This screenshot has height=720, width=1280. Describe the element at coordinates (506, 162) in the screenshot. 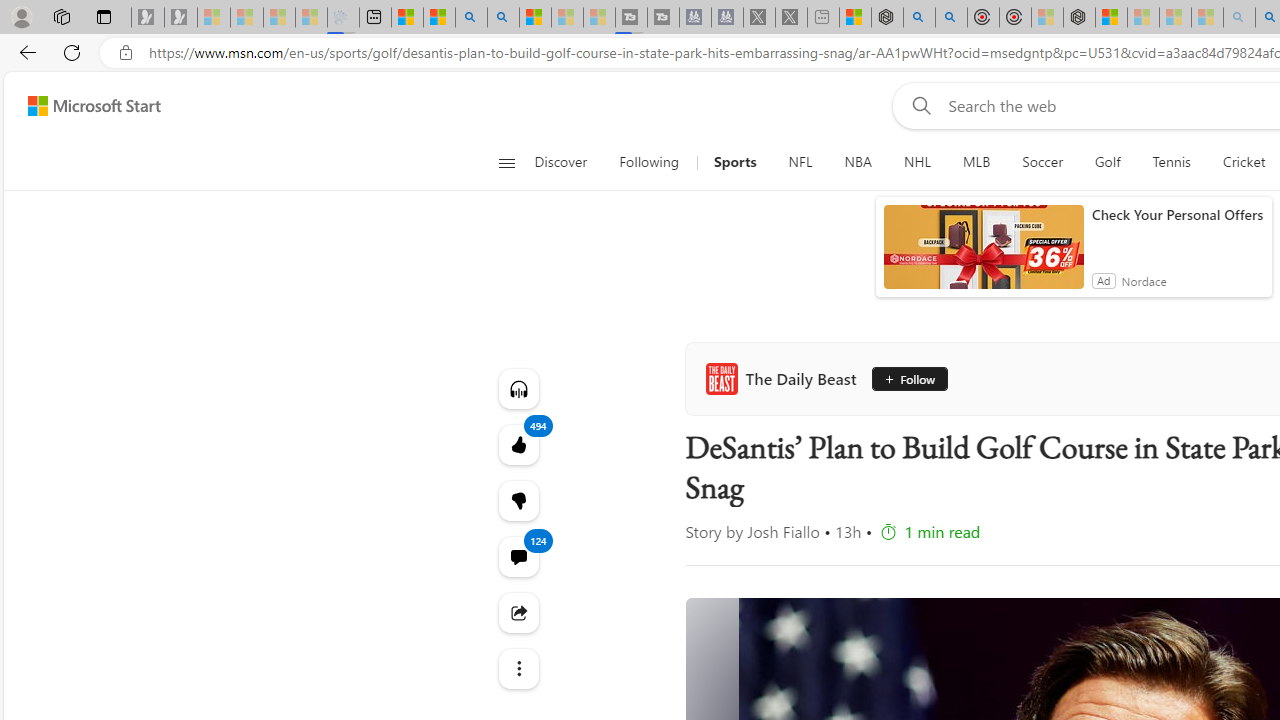

I see `Class: button-glyph` at that location.